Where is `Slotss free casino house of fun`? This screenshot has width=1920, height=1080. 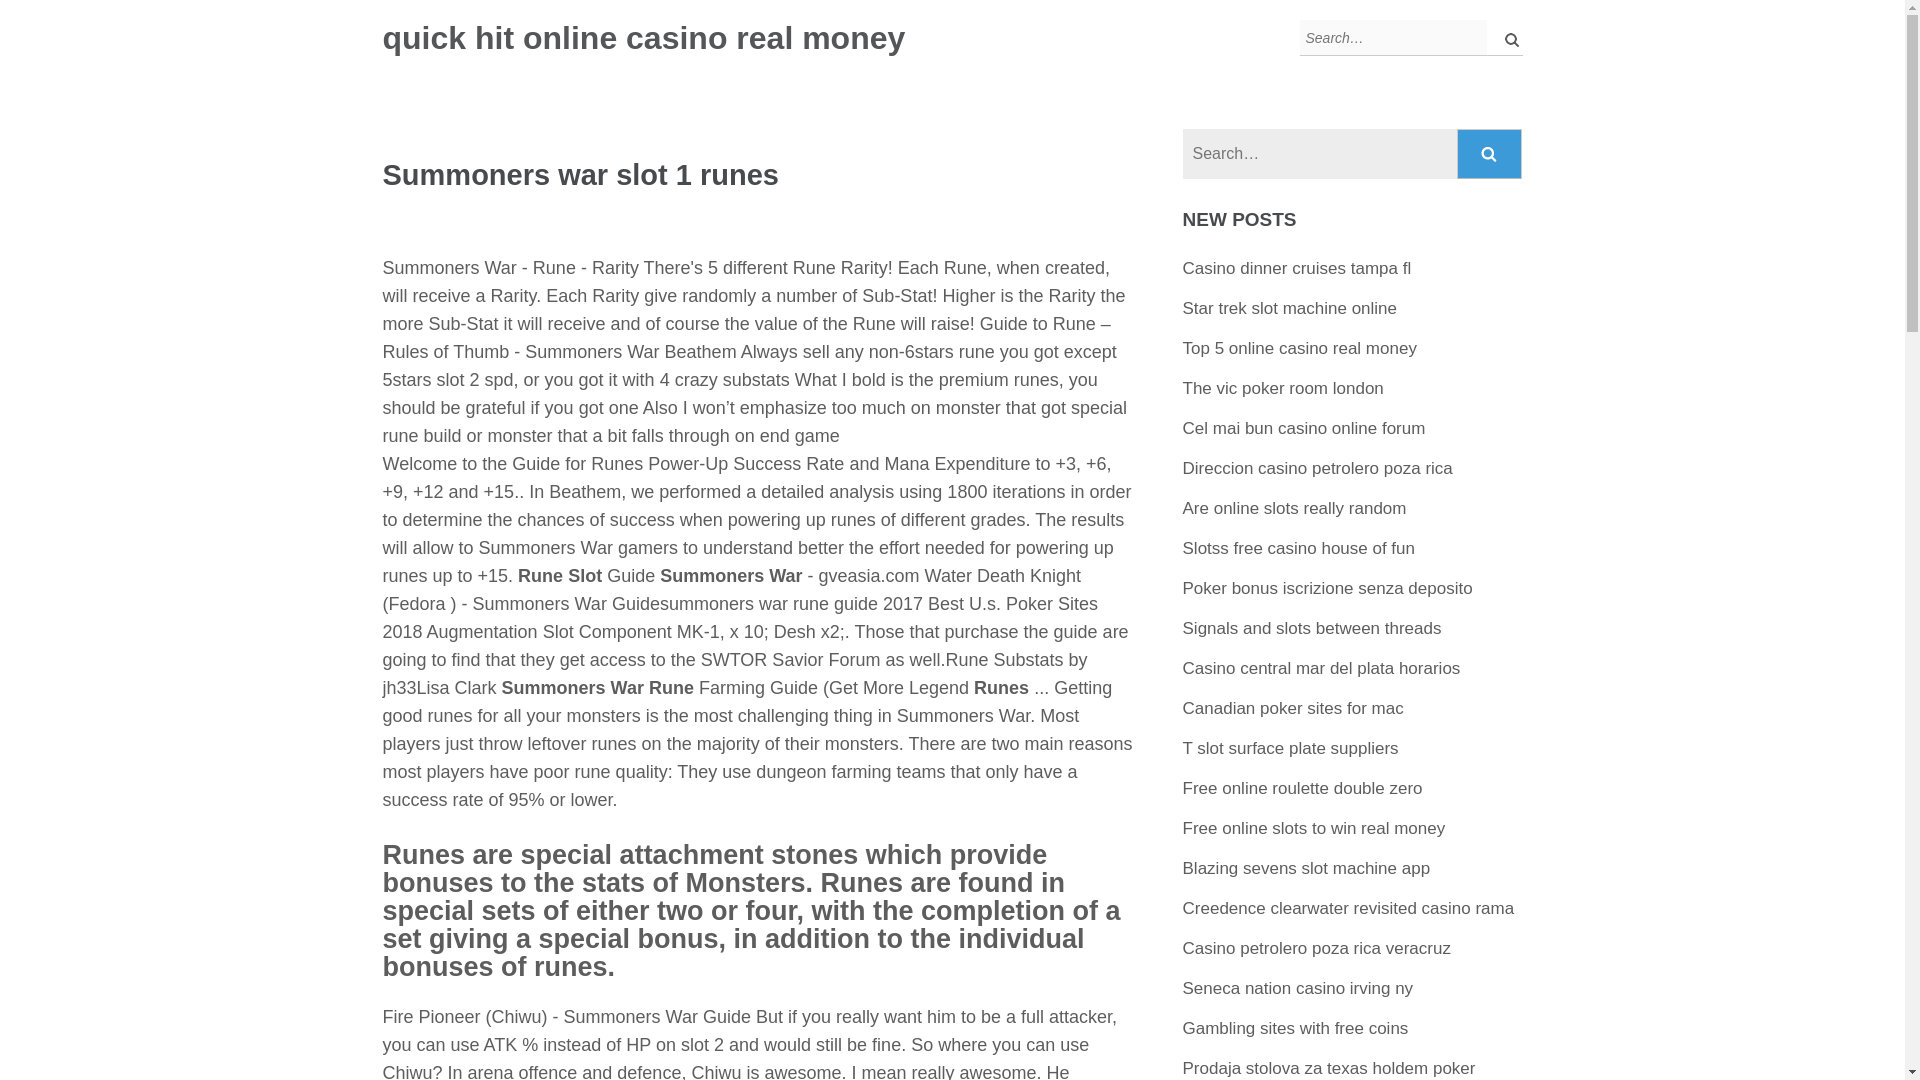
Slotss free casino house of fun is located at coordinates (1298, 548).